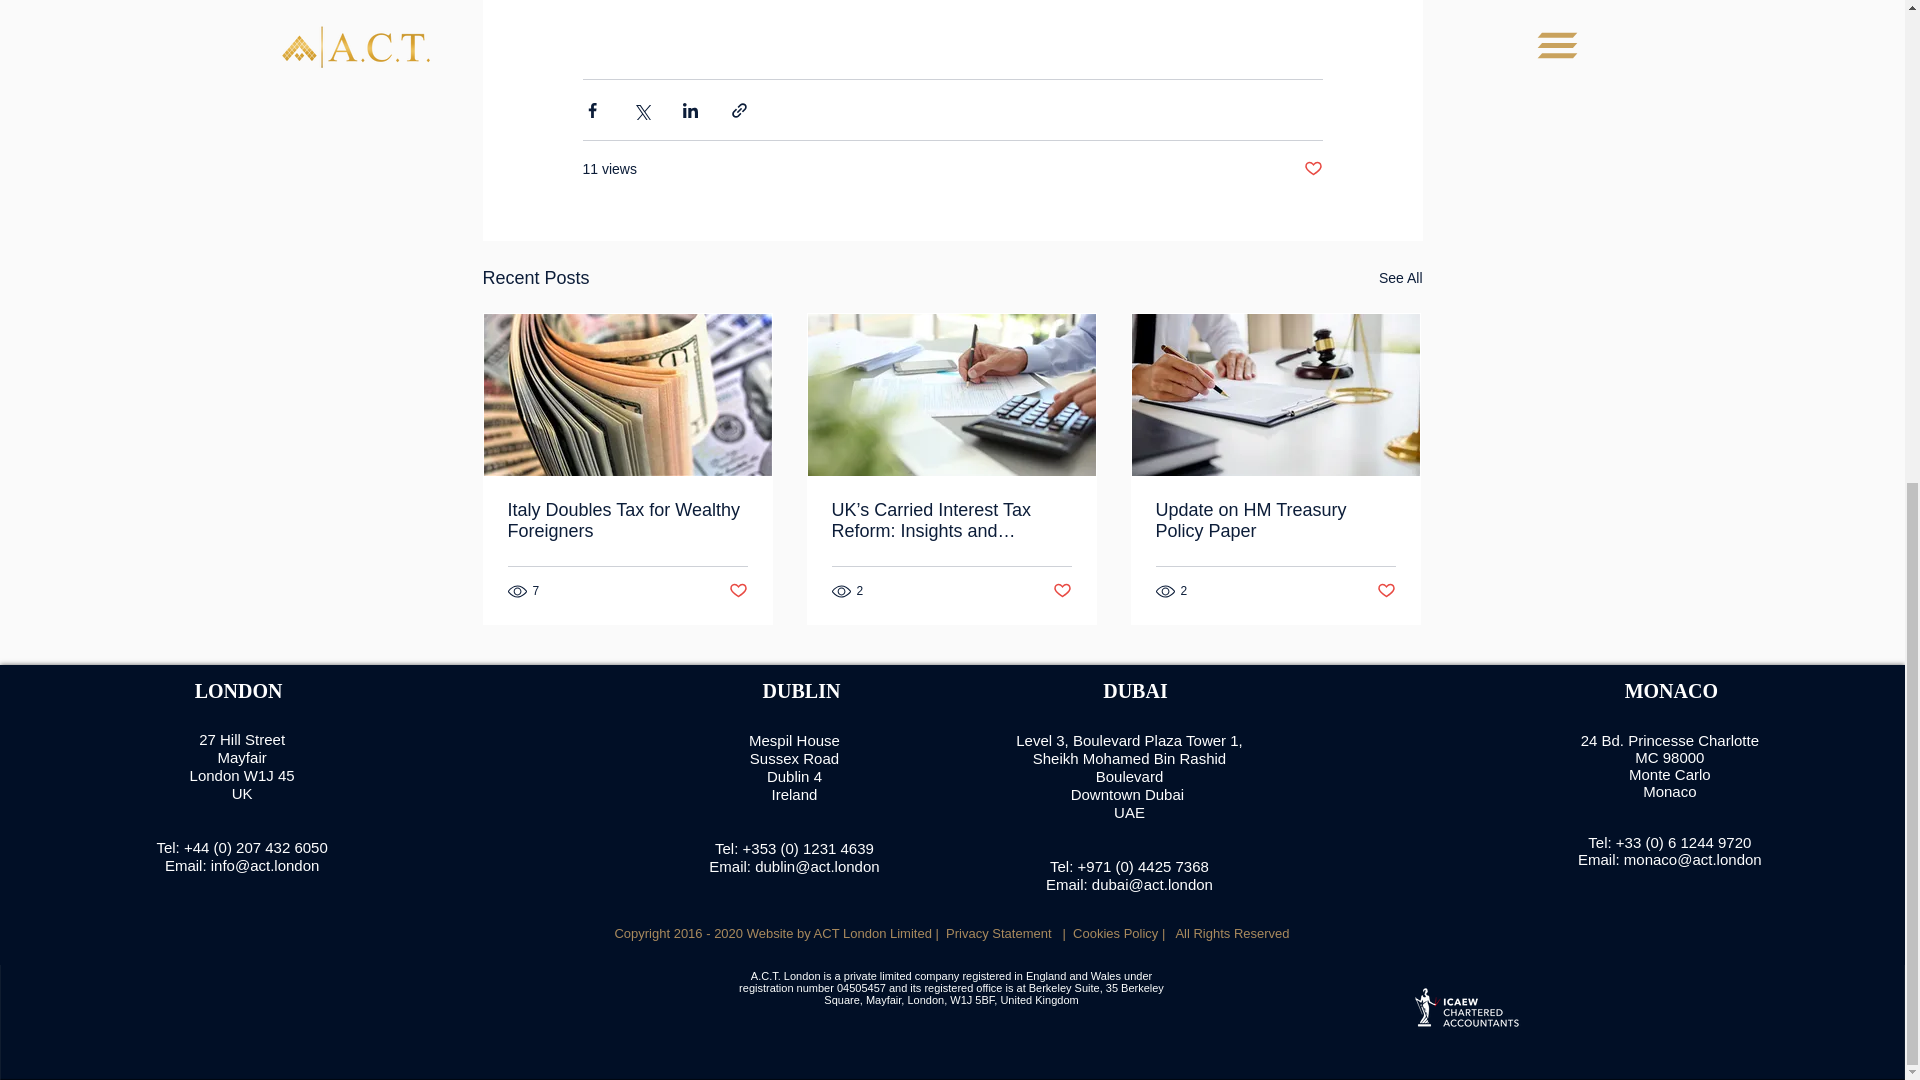  Describe the element at coordinates (1386, 591) in the screenshot. I see `Post not marked as liked` at that location.